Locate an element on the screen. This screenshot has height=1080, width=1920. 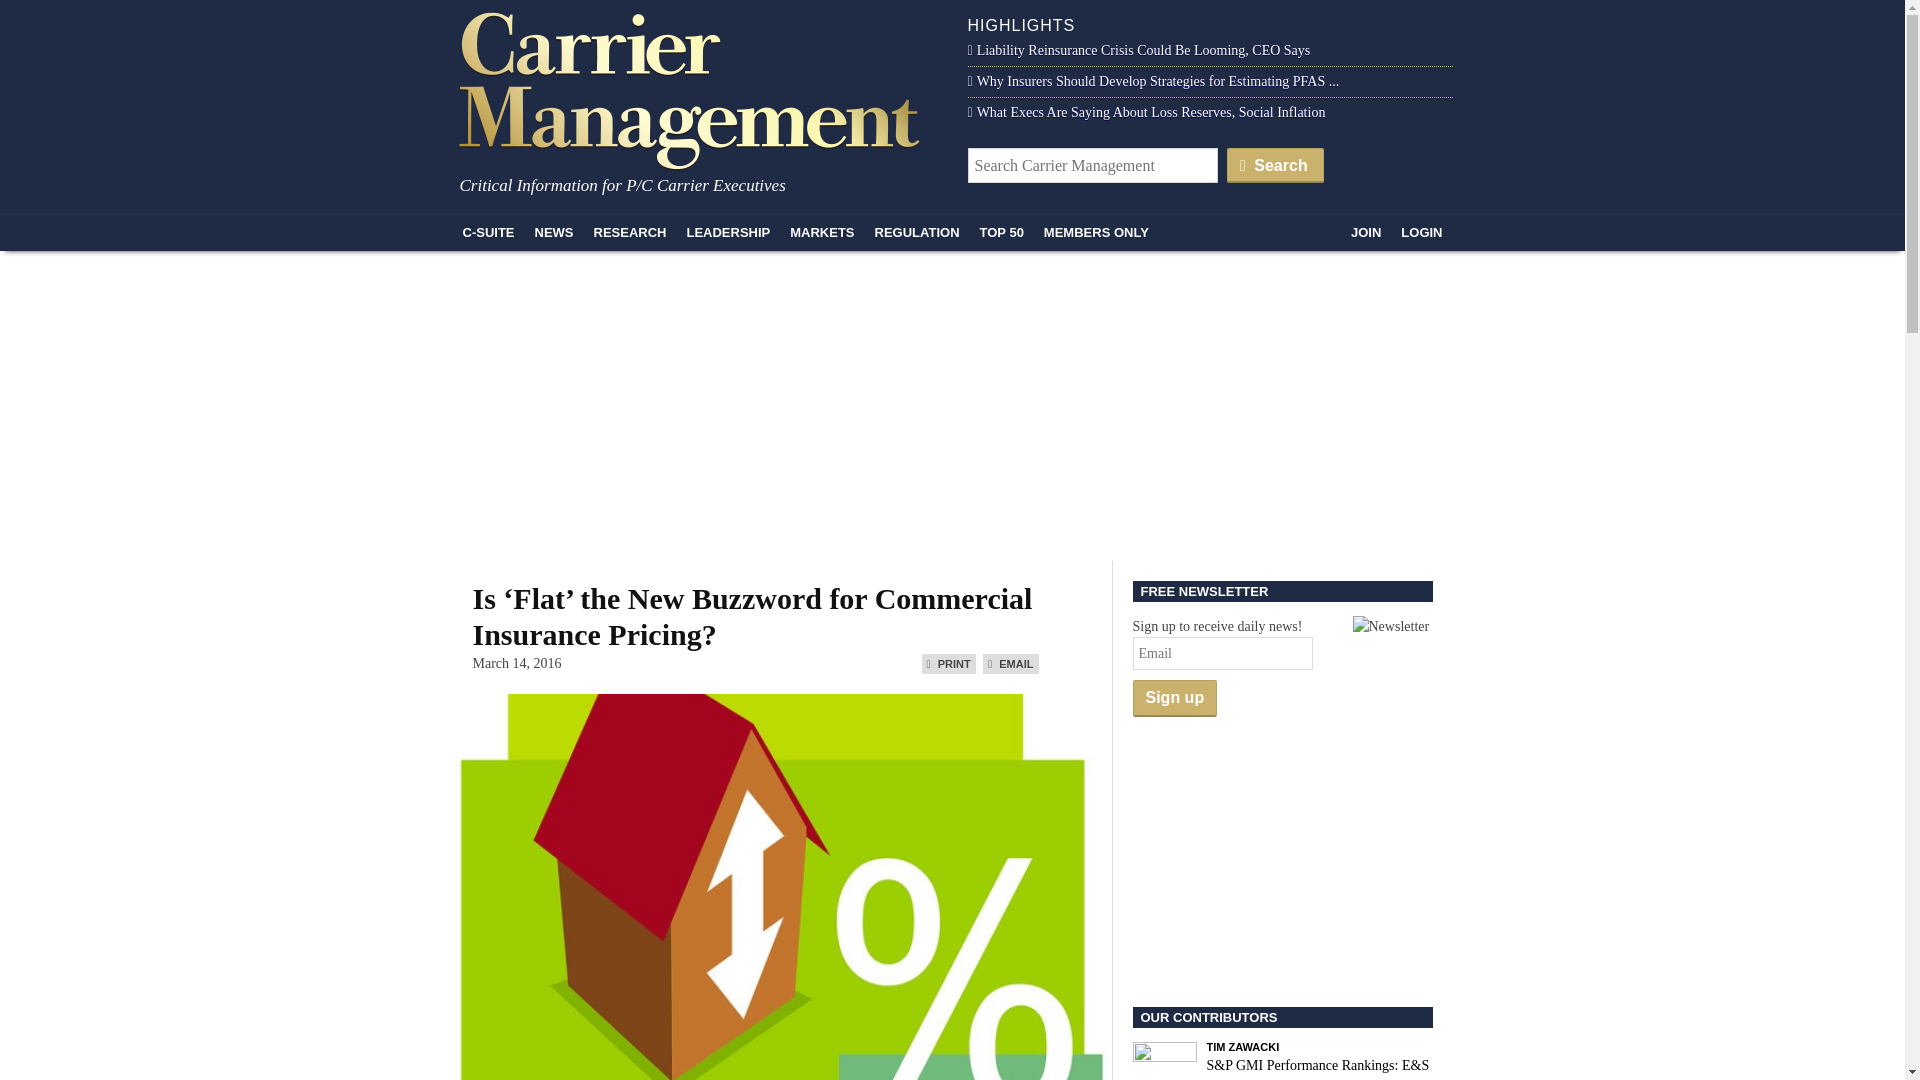
C-SUITE is located at coordinates (488, 232).